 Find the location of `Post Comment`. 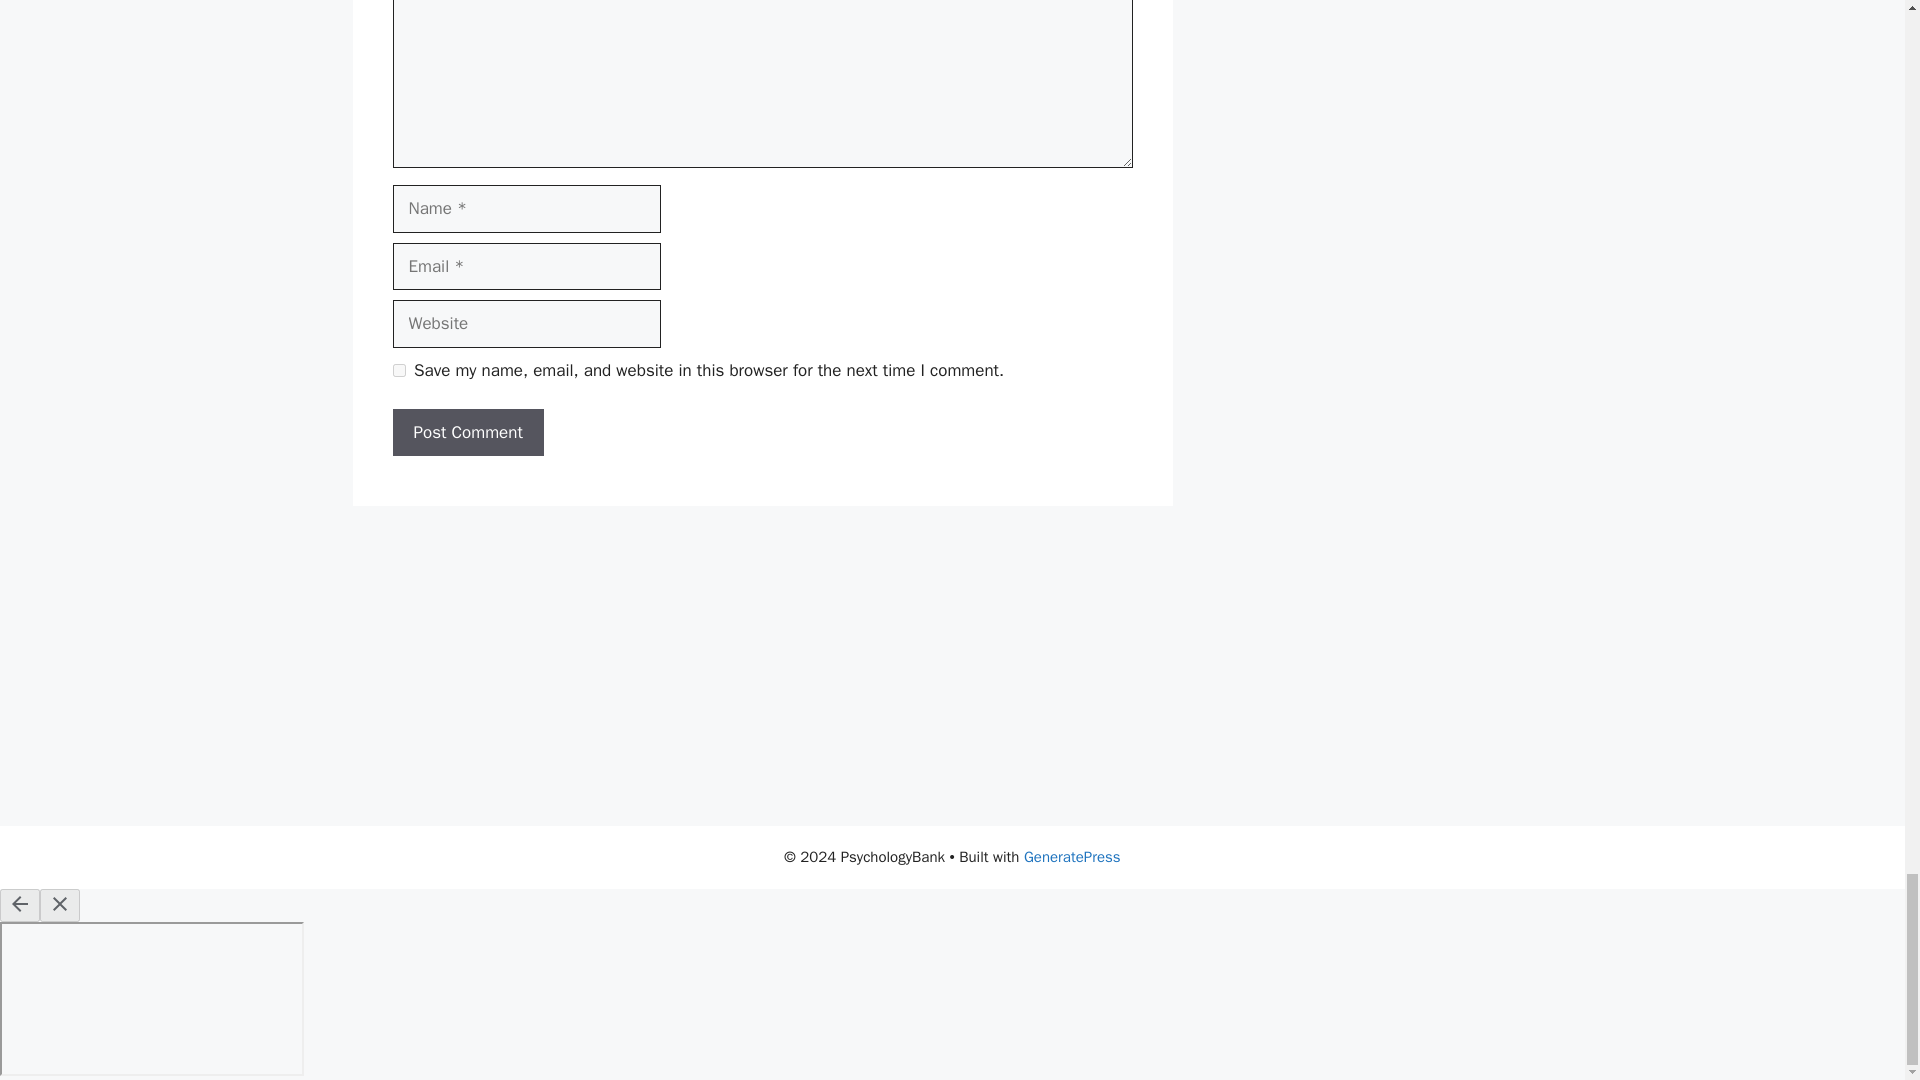

Post Comment is located at coordinates (467, 432).